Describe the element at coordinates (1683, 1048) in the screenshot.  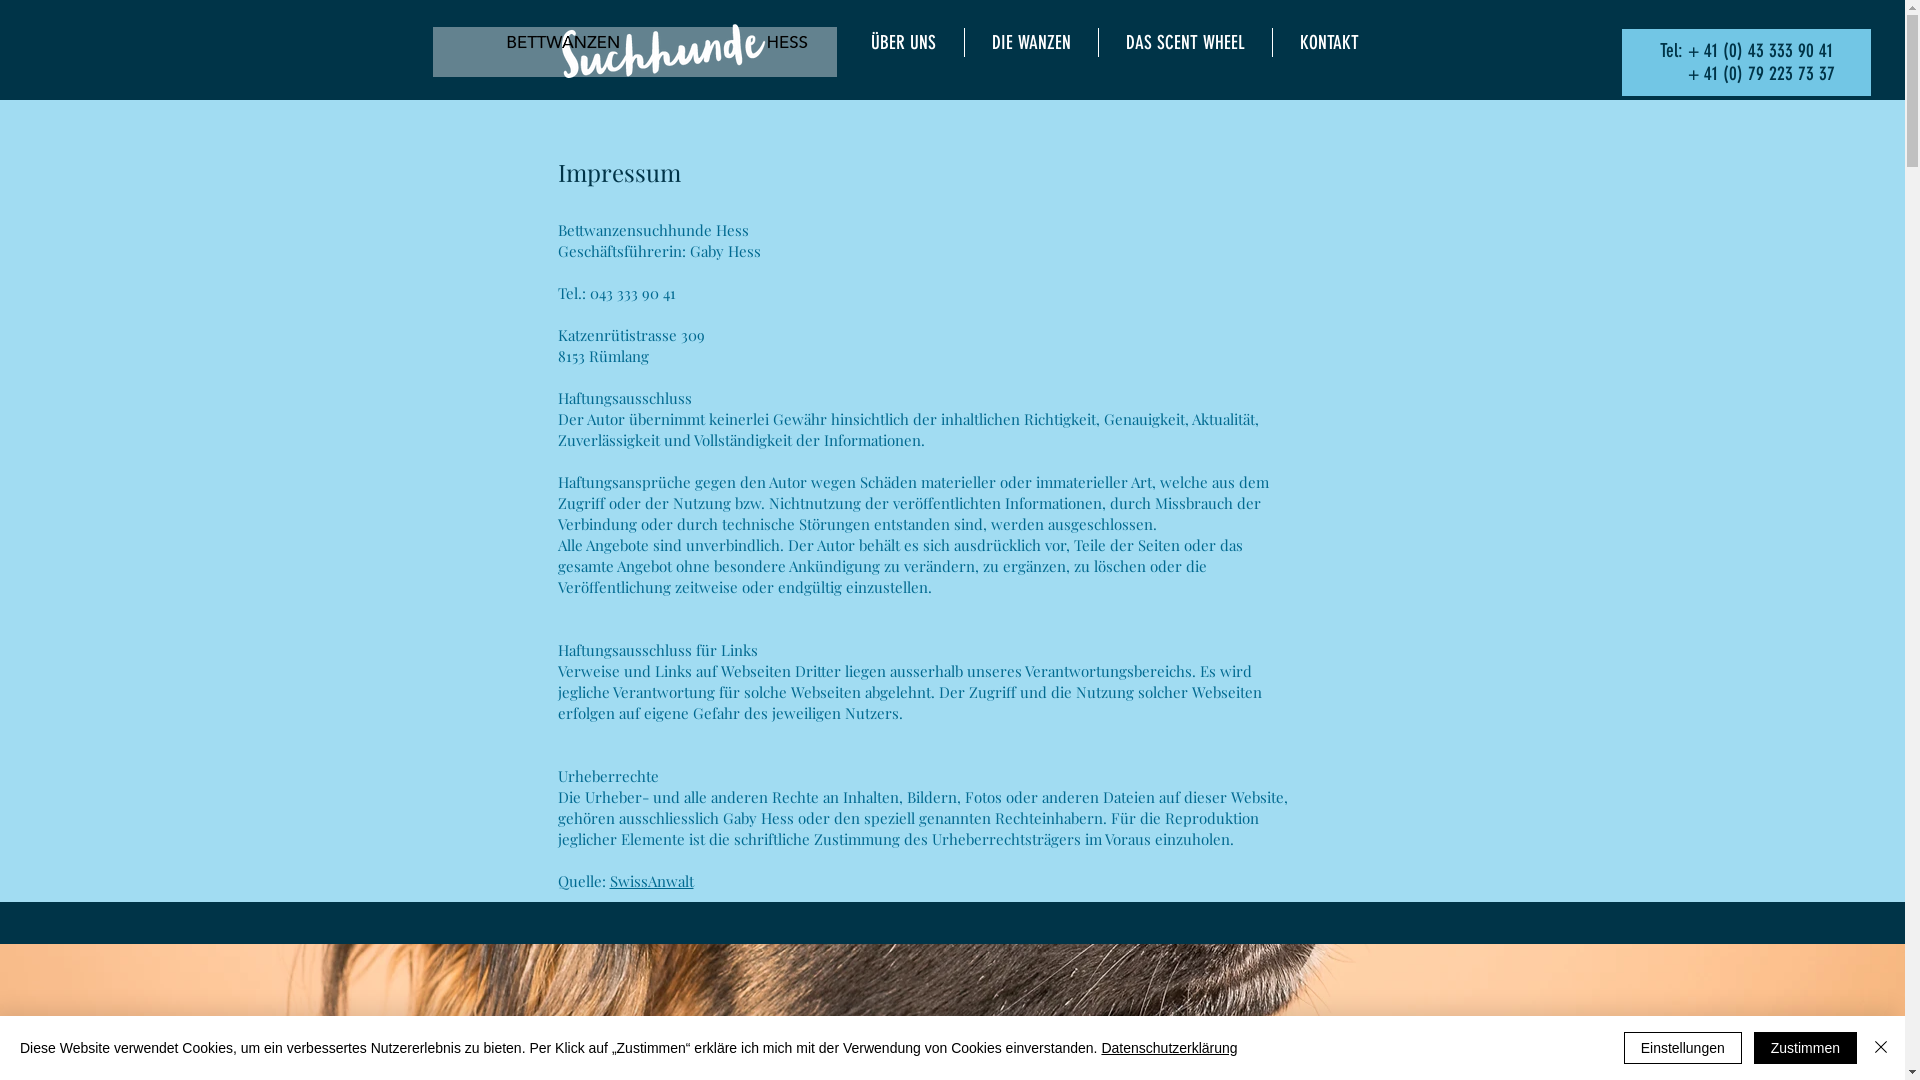
I see `Einstellungen` at that location.